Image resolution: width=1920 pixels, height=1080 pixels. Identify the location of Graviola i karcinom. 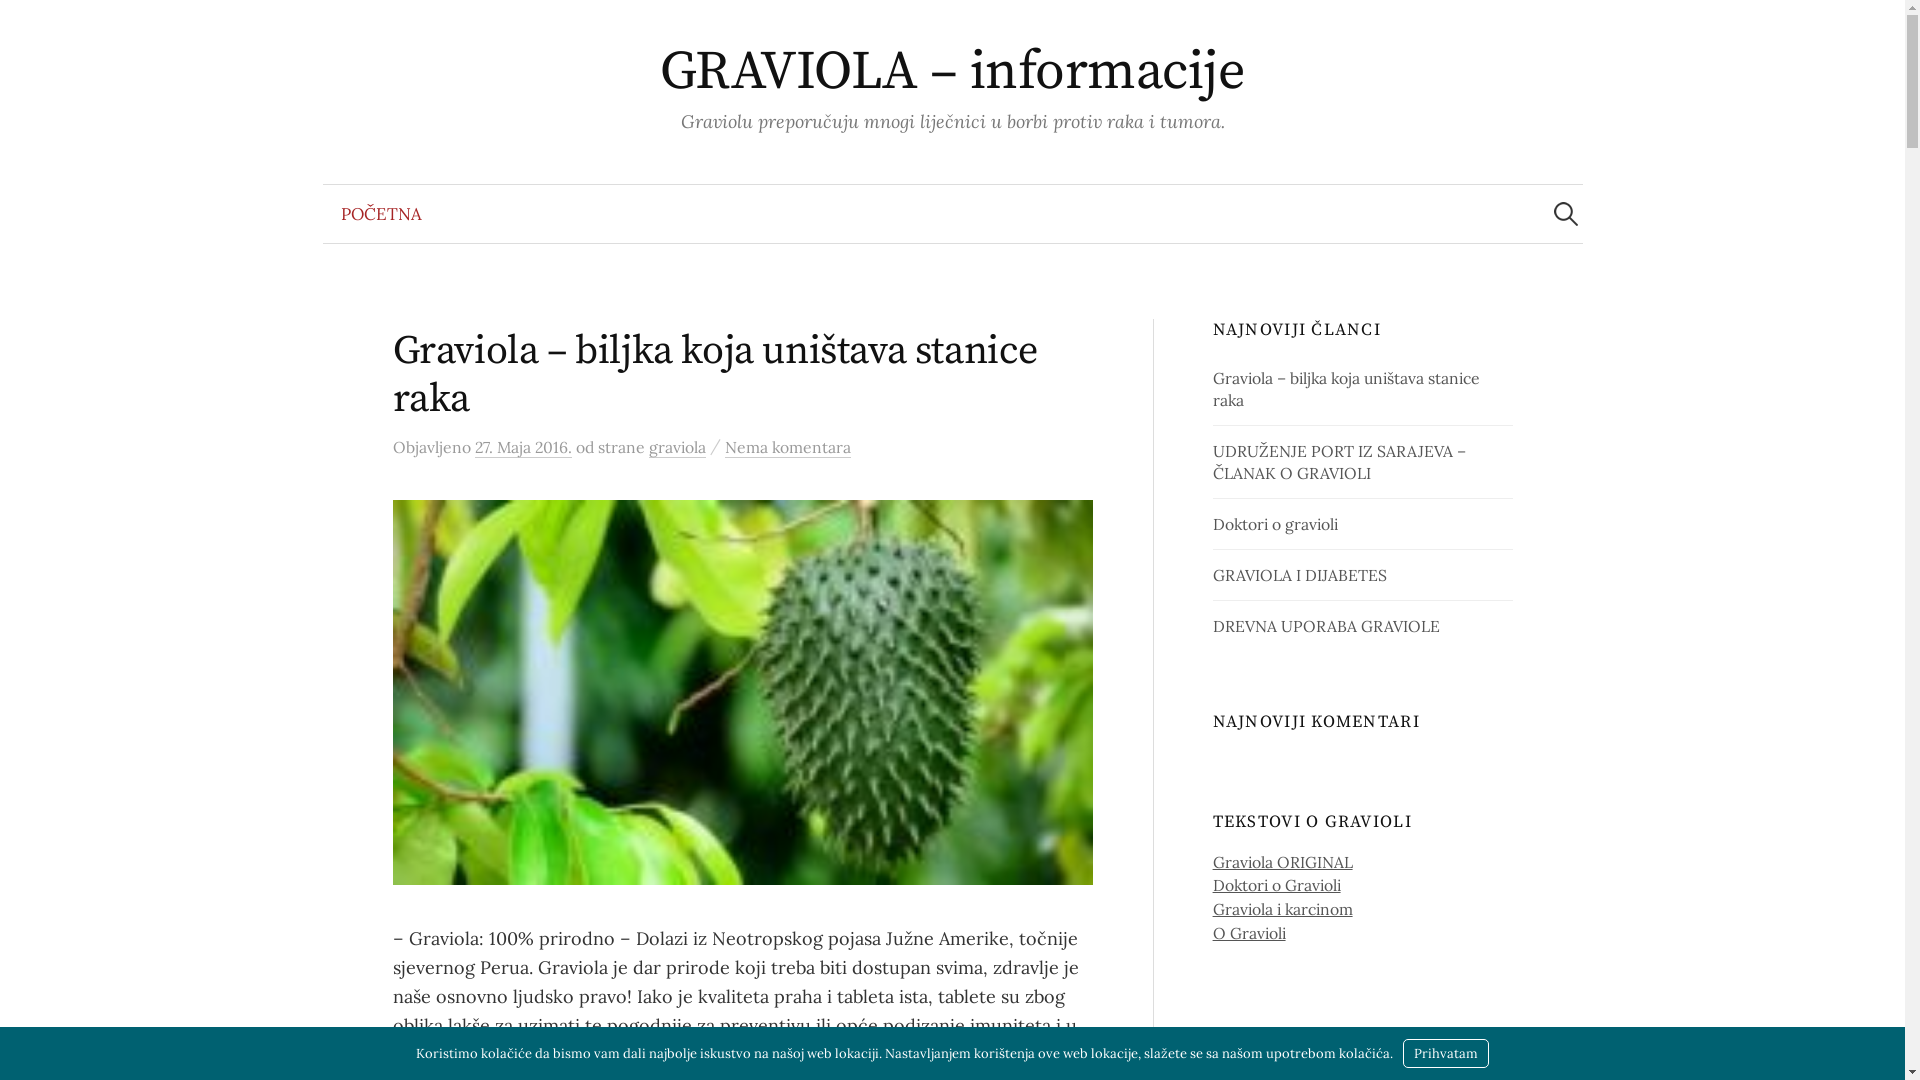
(1283, 909).